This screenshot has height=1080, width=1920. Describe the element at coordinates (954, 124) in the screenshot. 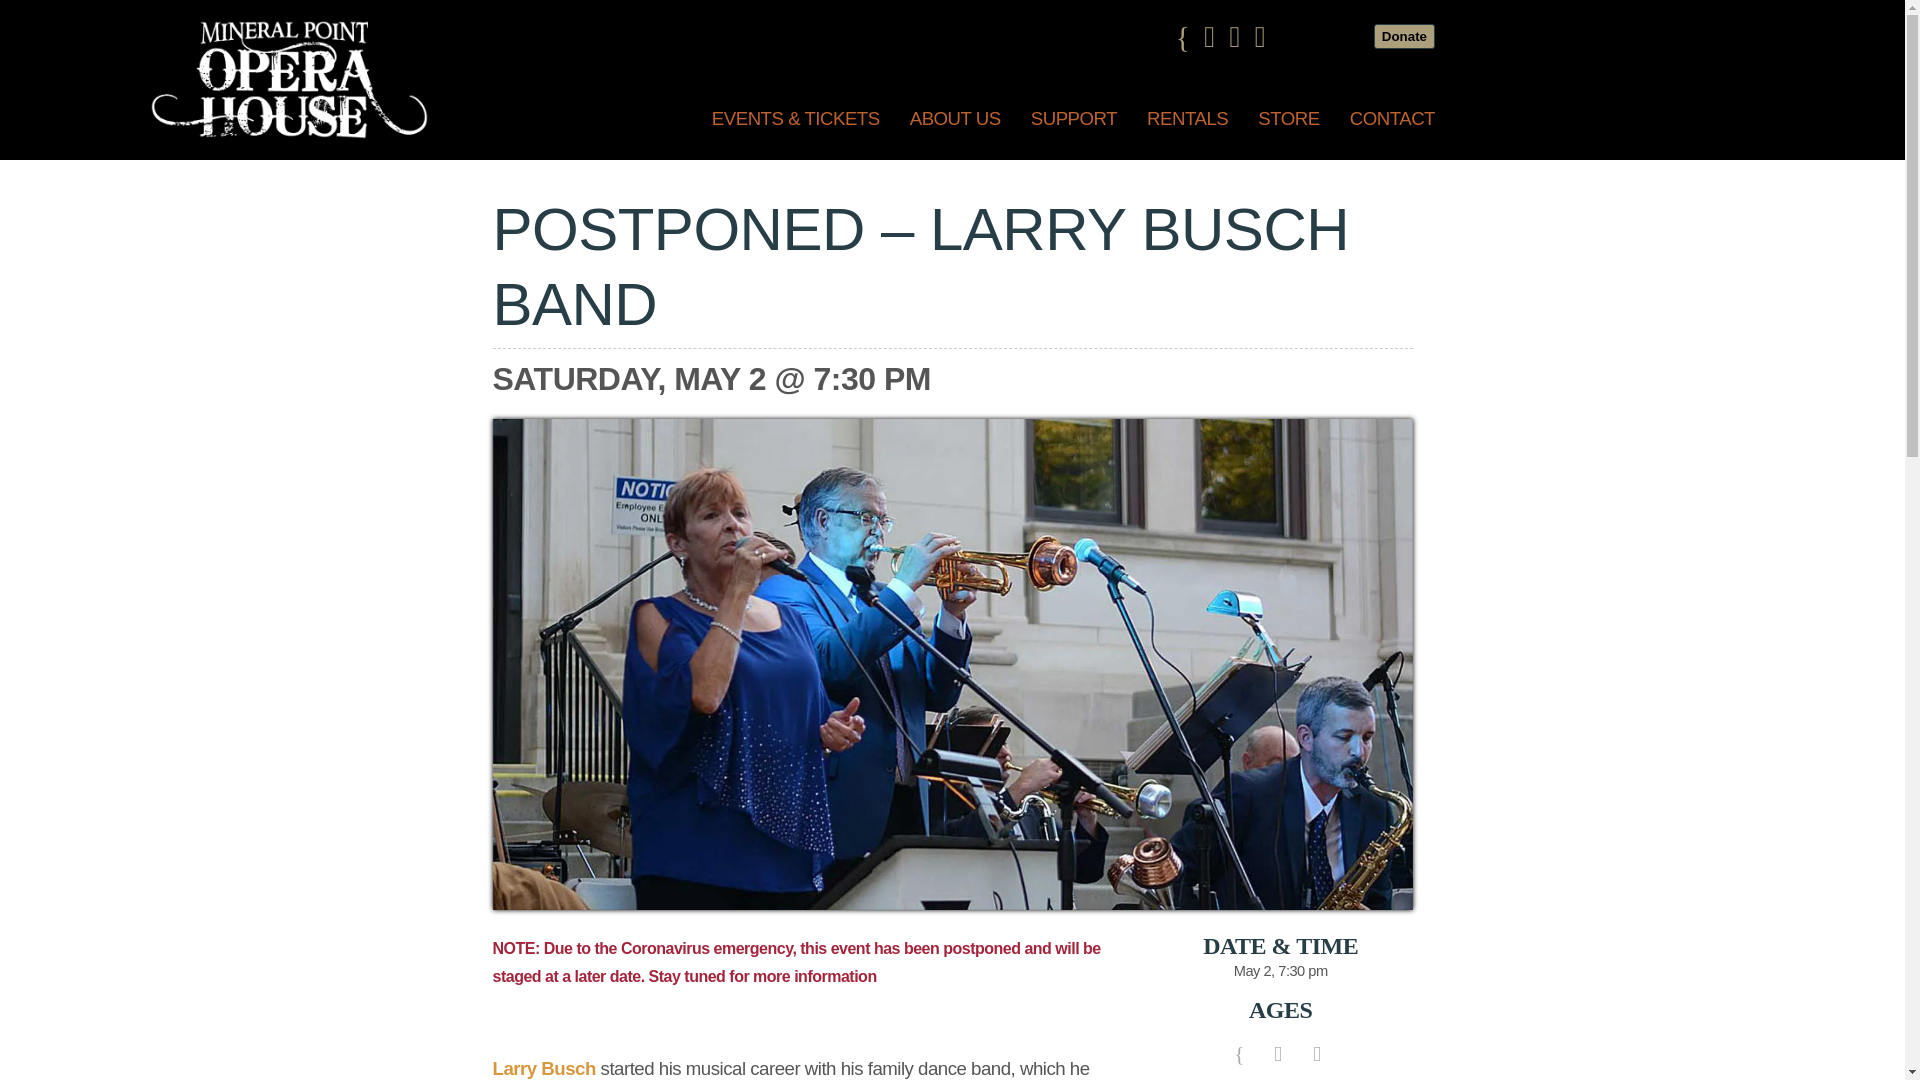

I see `ABOUT US` at that location.